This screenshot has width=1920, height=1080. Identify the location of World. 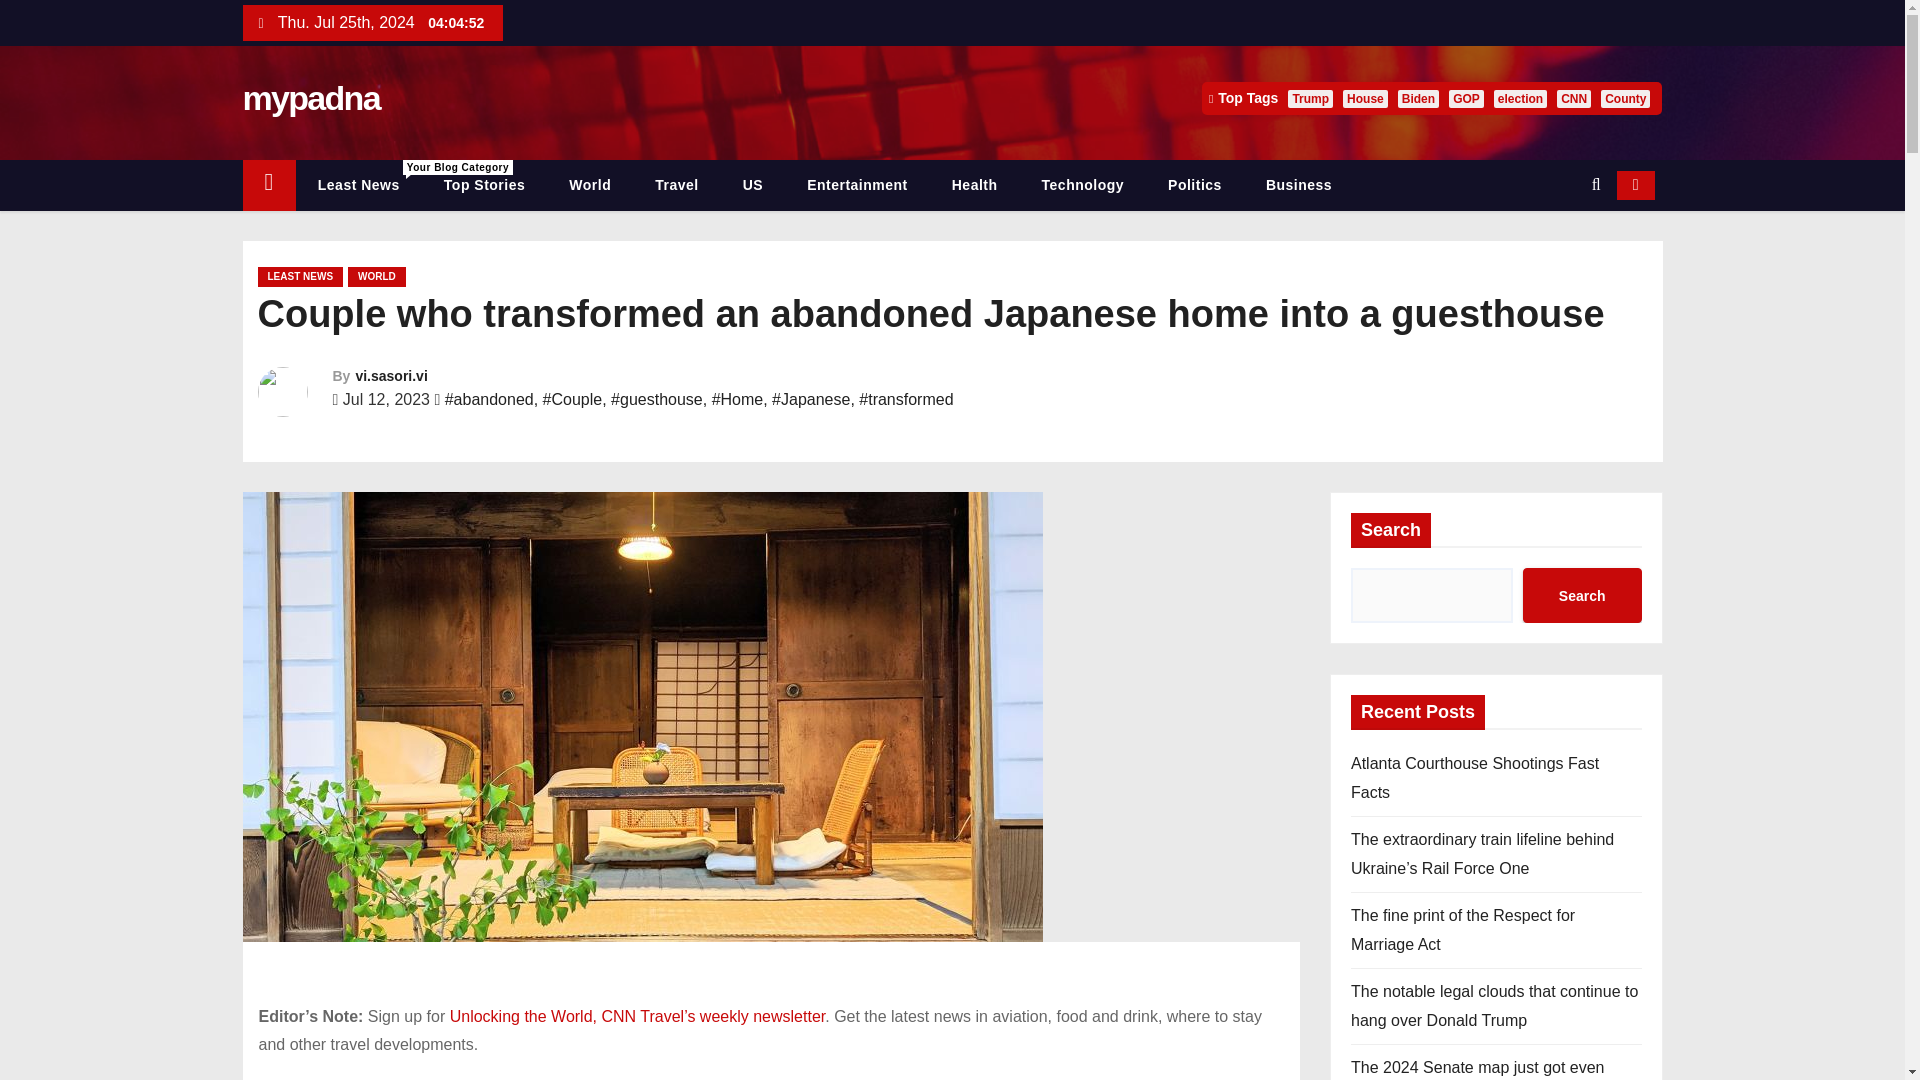
(358, 184).